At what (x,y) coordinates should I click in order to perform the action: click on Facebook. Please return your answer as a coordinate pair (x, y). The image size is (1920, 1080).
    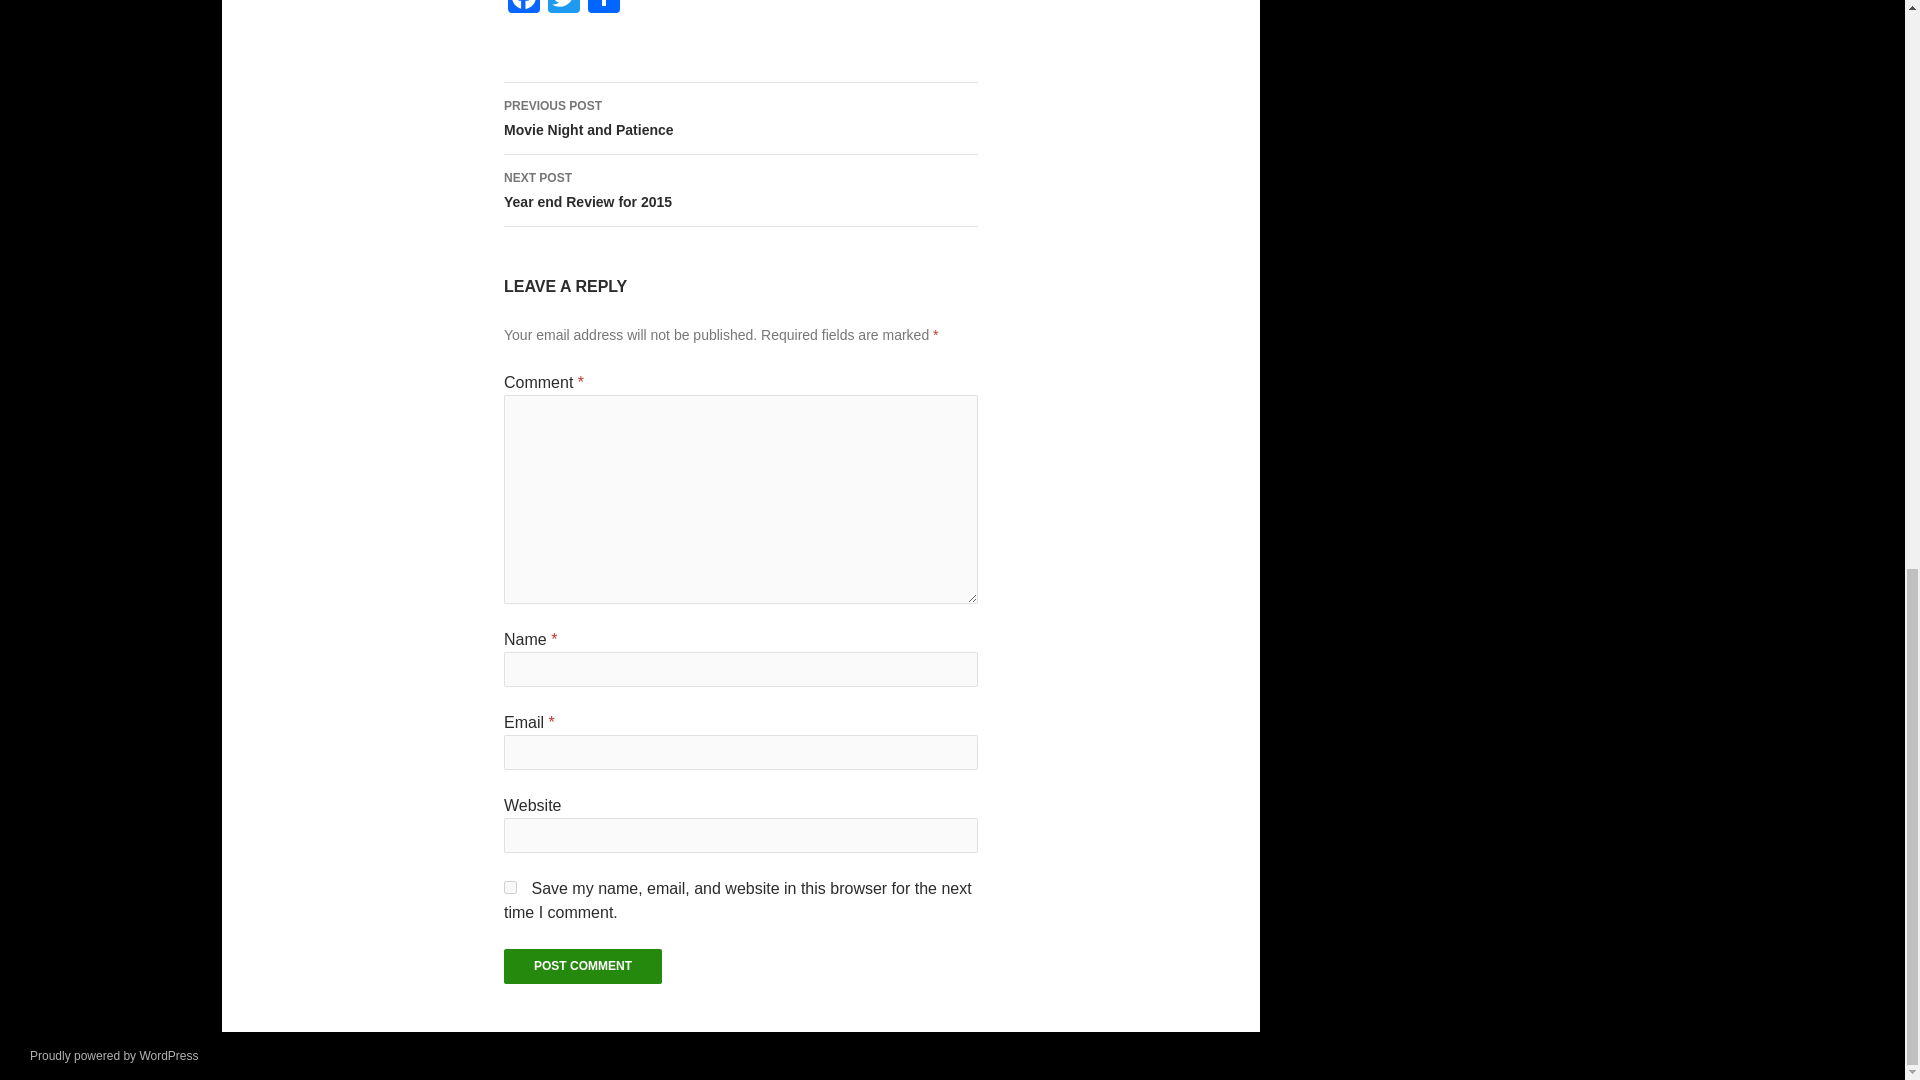
    Looking at the image, I should click on (523, 9).